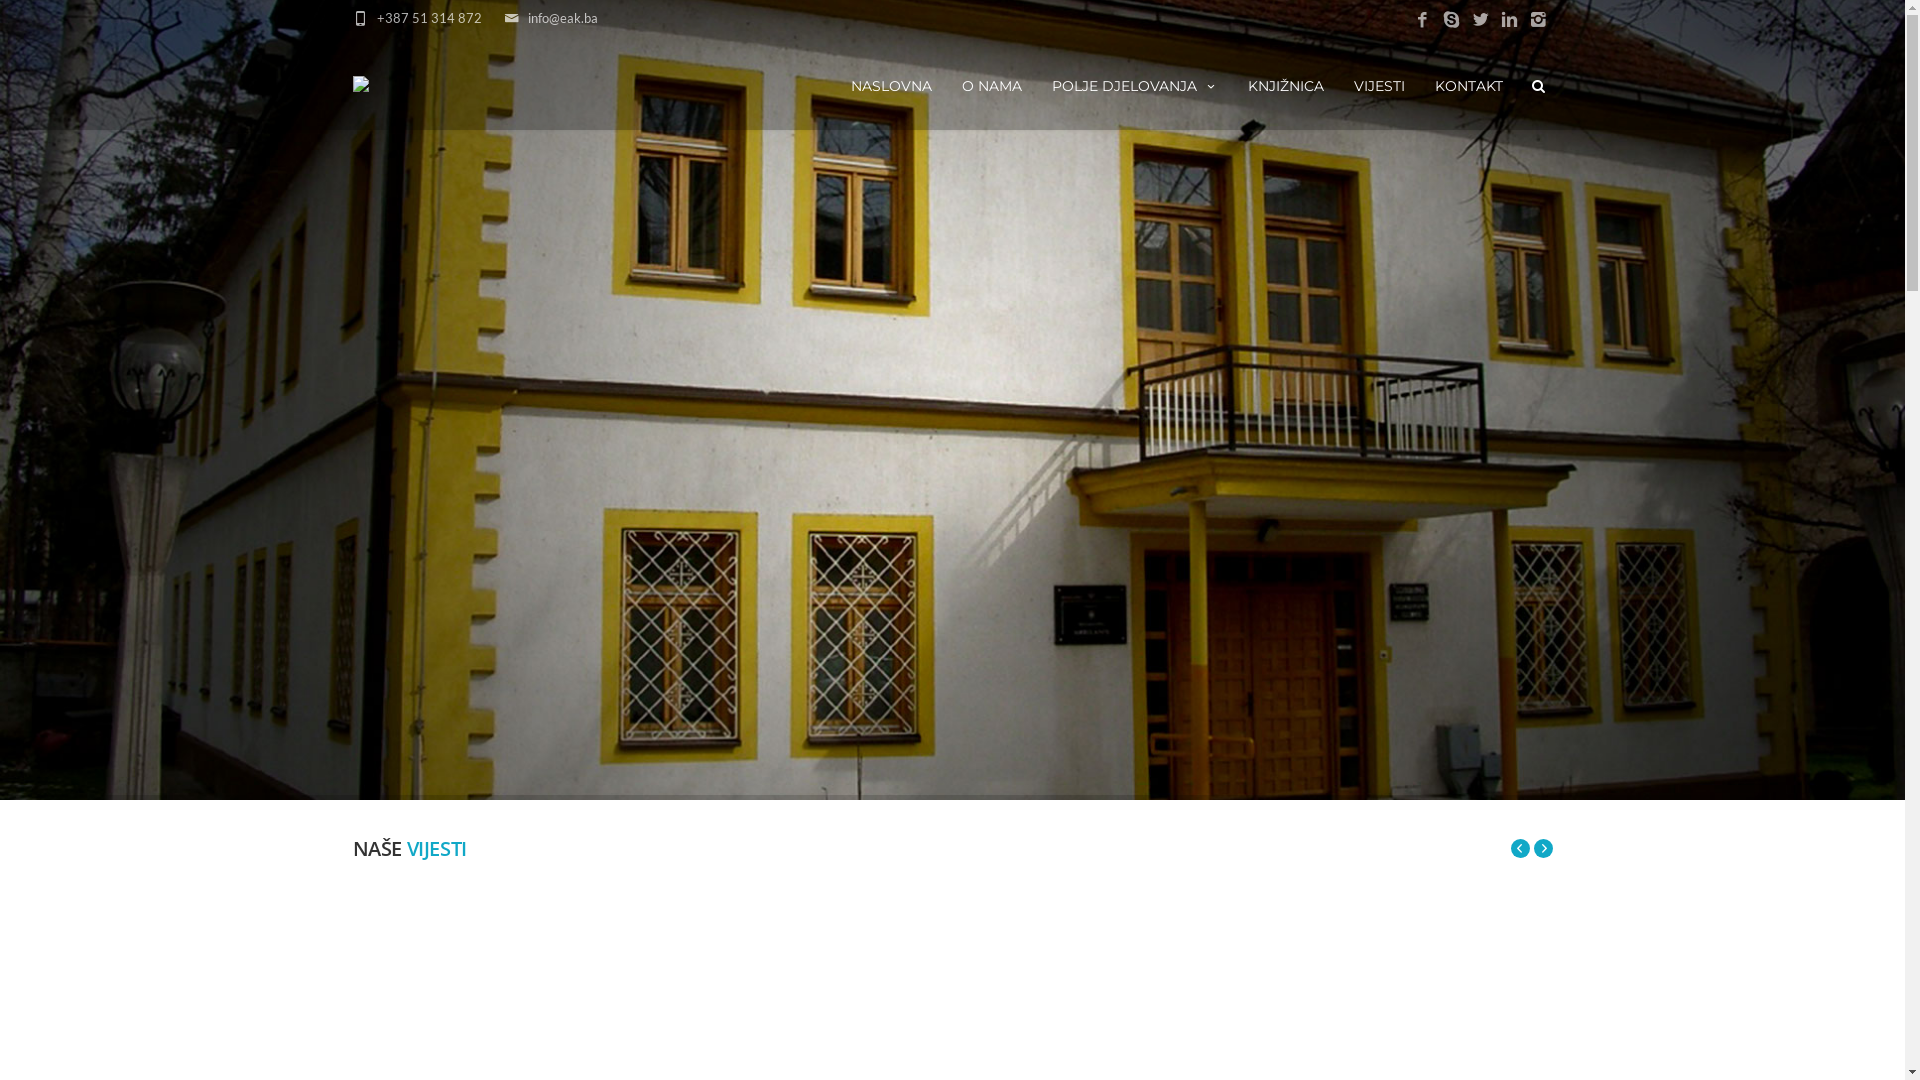 The height and width of the screenshot is (1080, 1920). Describe the element at coordinates (1477, 1044) in the screenshot. I see `LinkedIn` at that location.